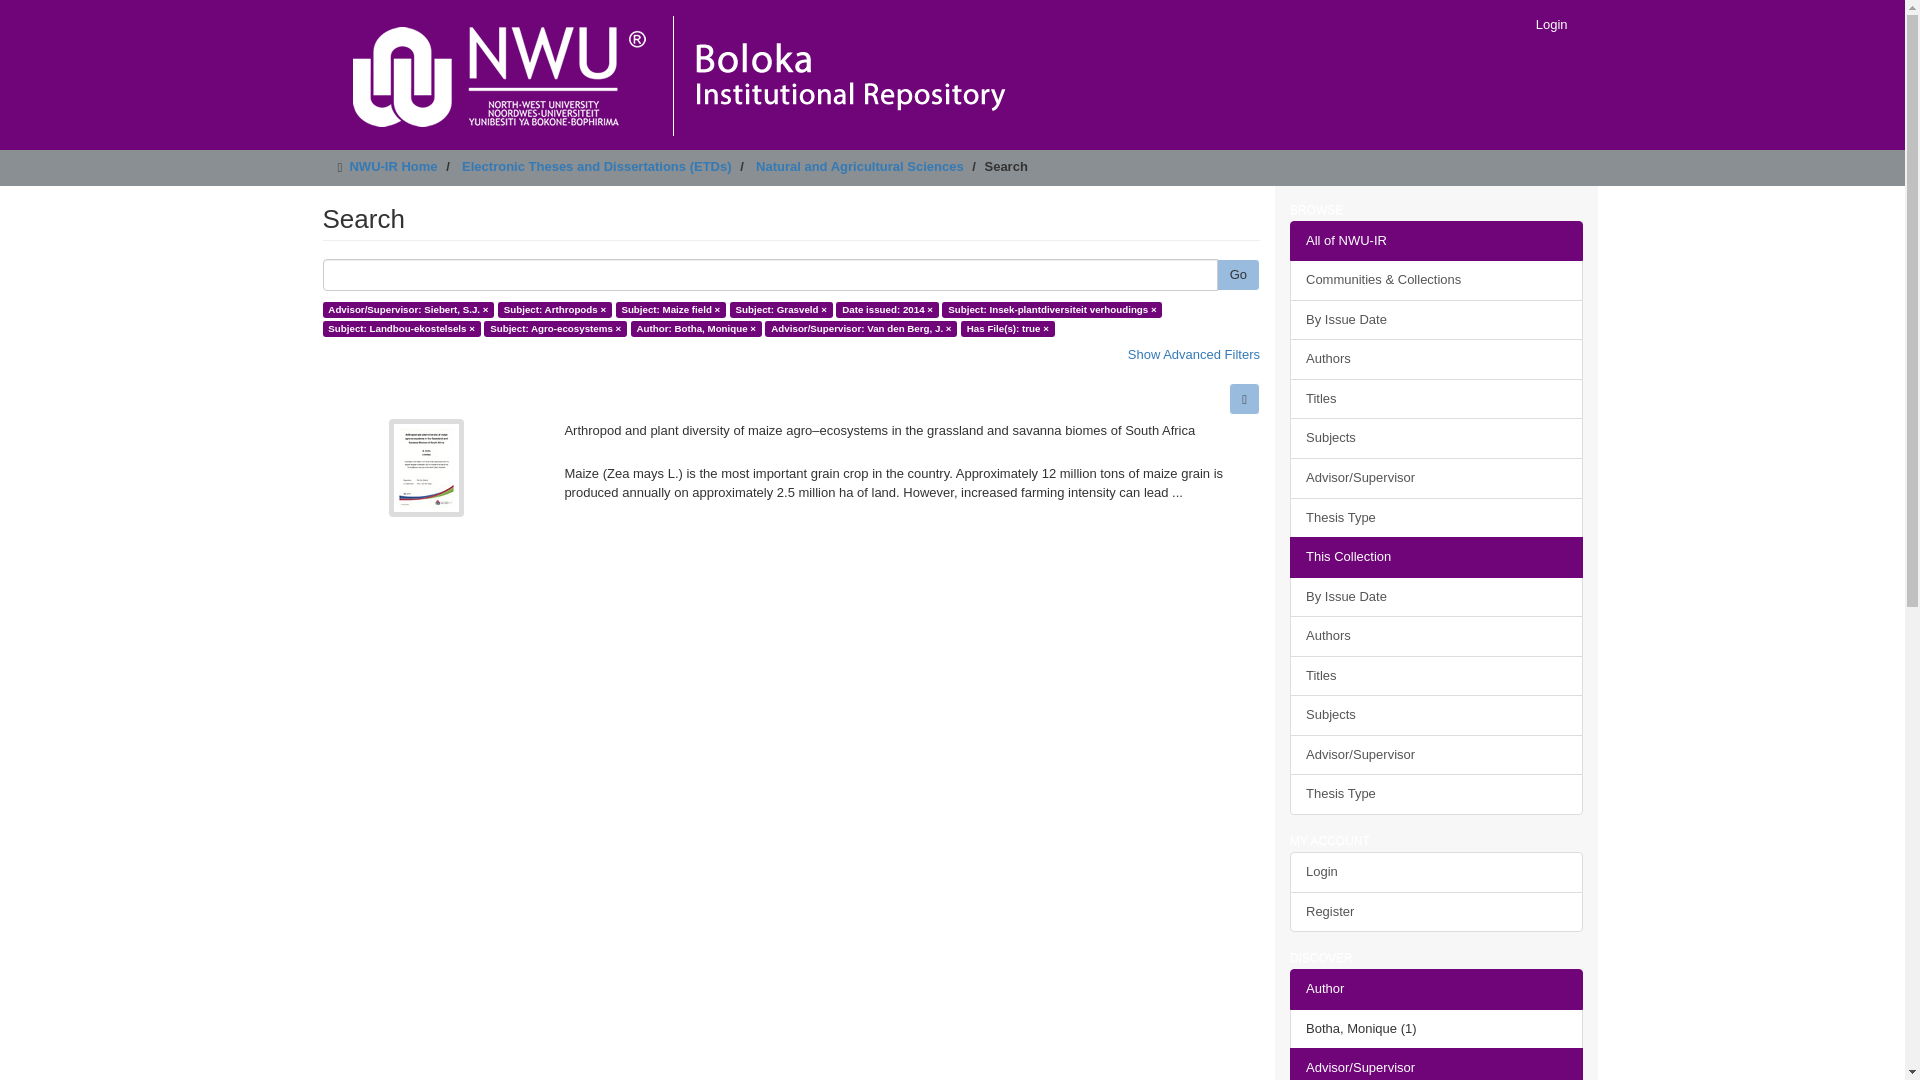  Describe the element at coordinates (1551, 24) in the screenshot. I see `Login` at that location.